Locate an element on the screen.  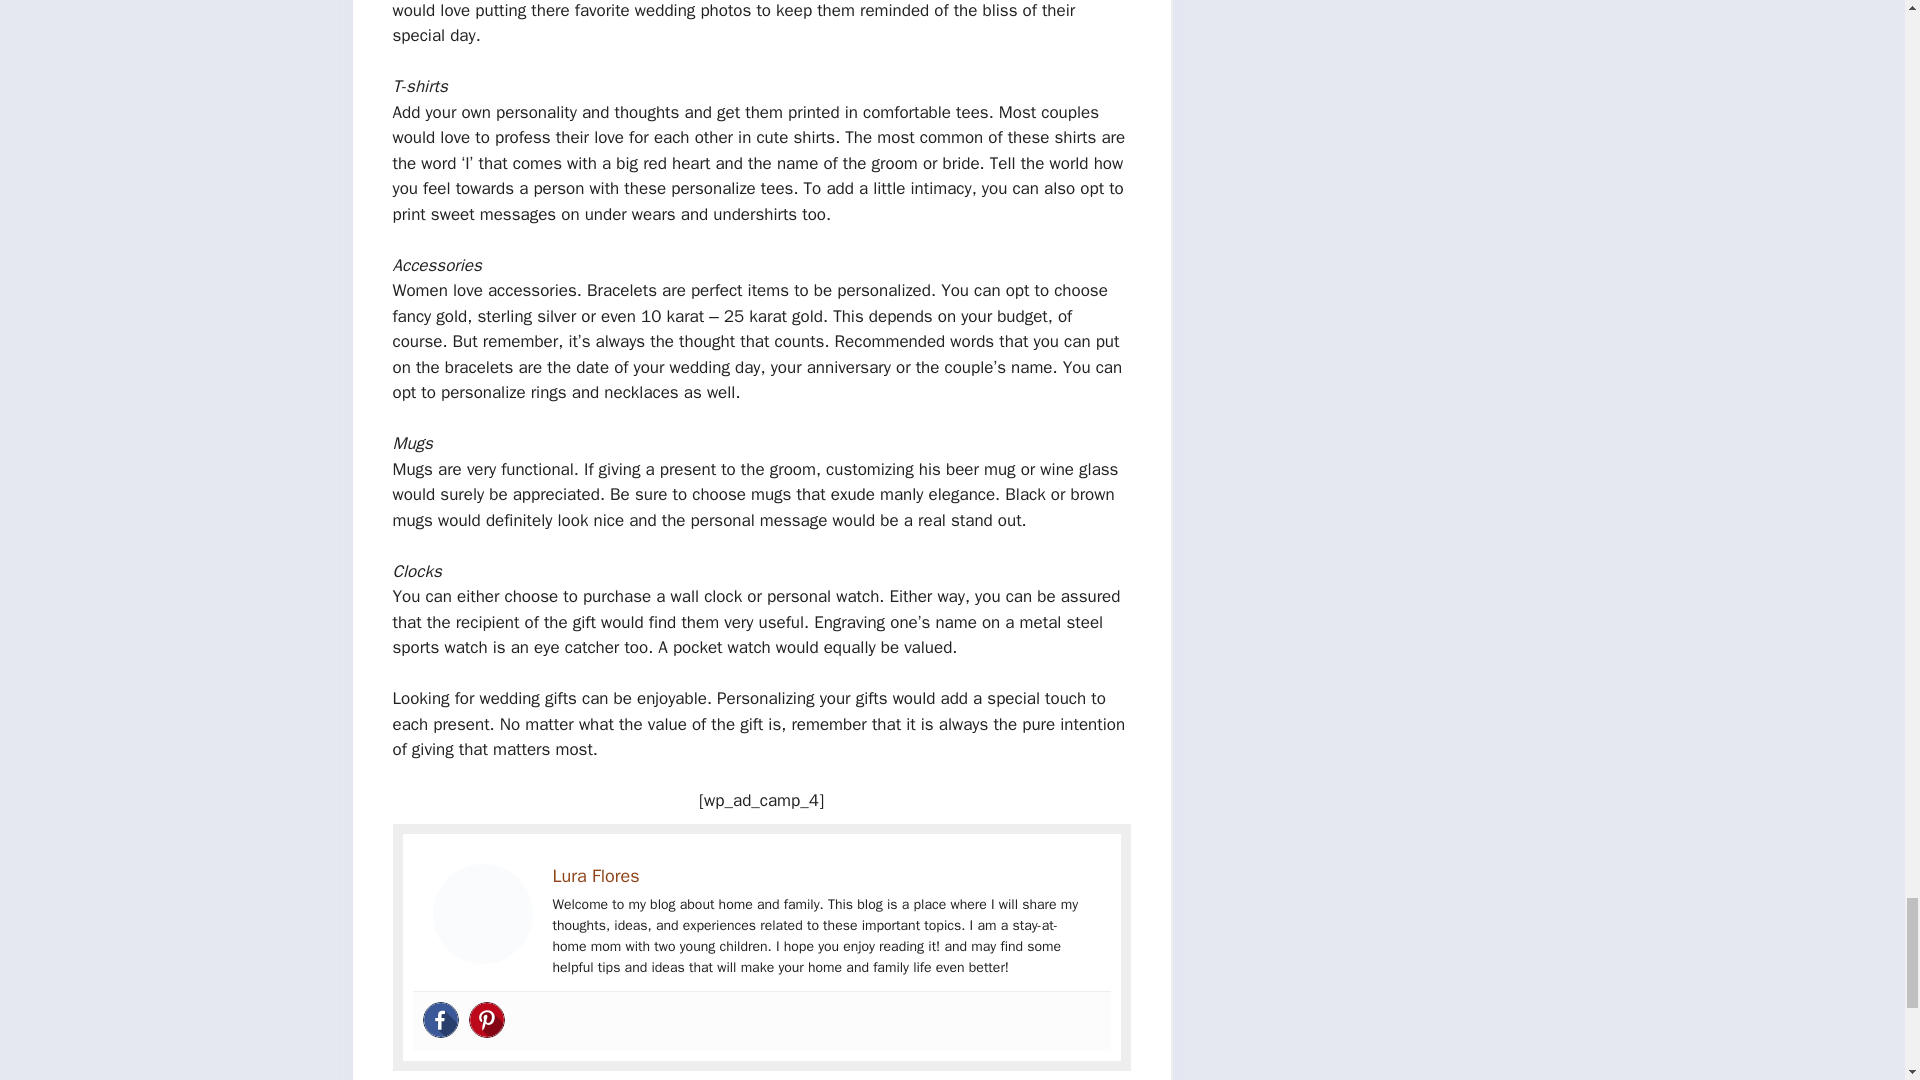
Facebook is located at coordinates (440, 1020).